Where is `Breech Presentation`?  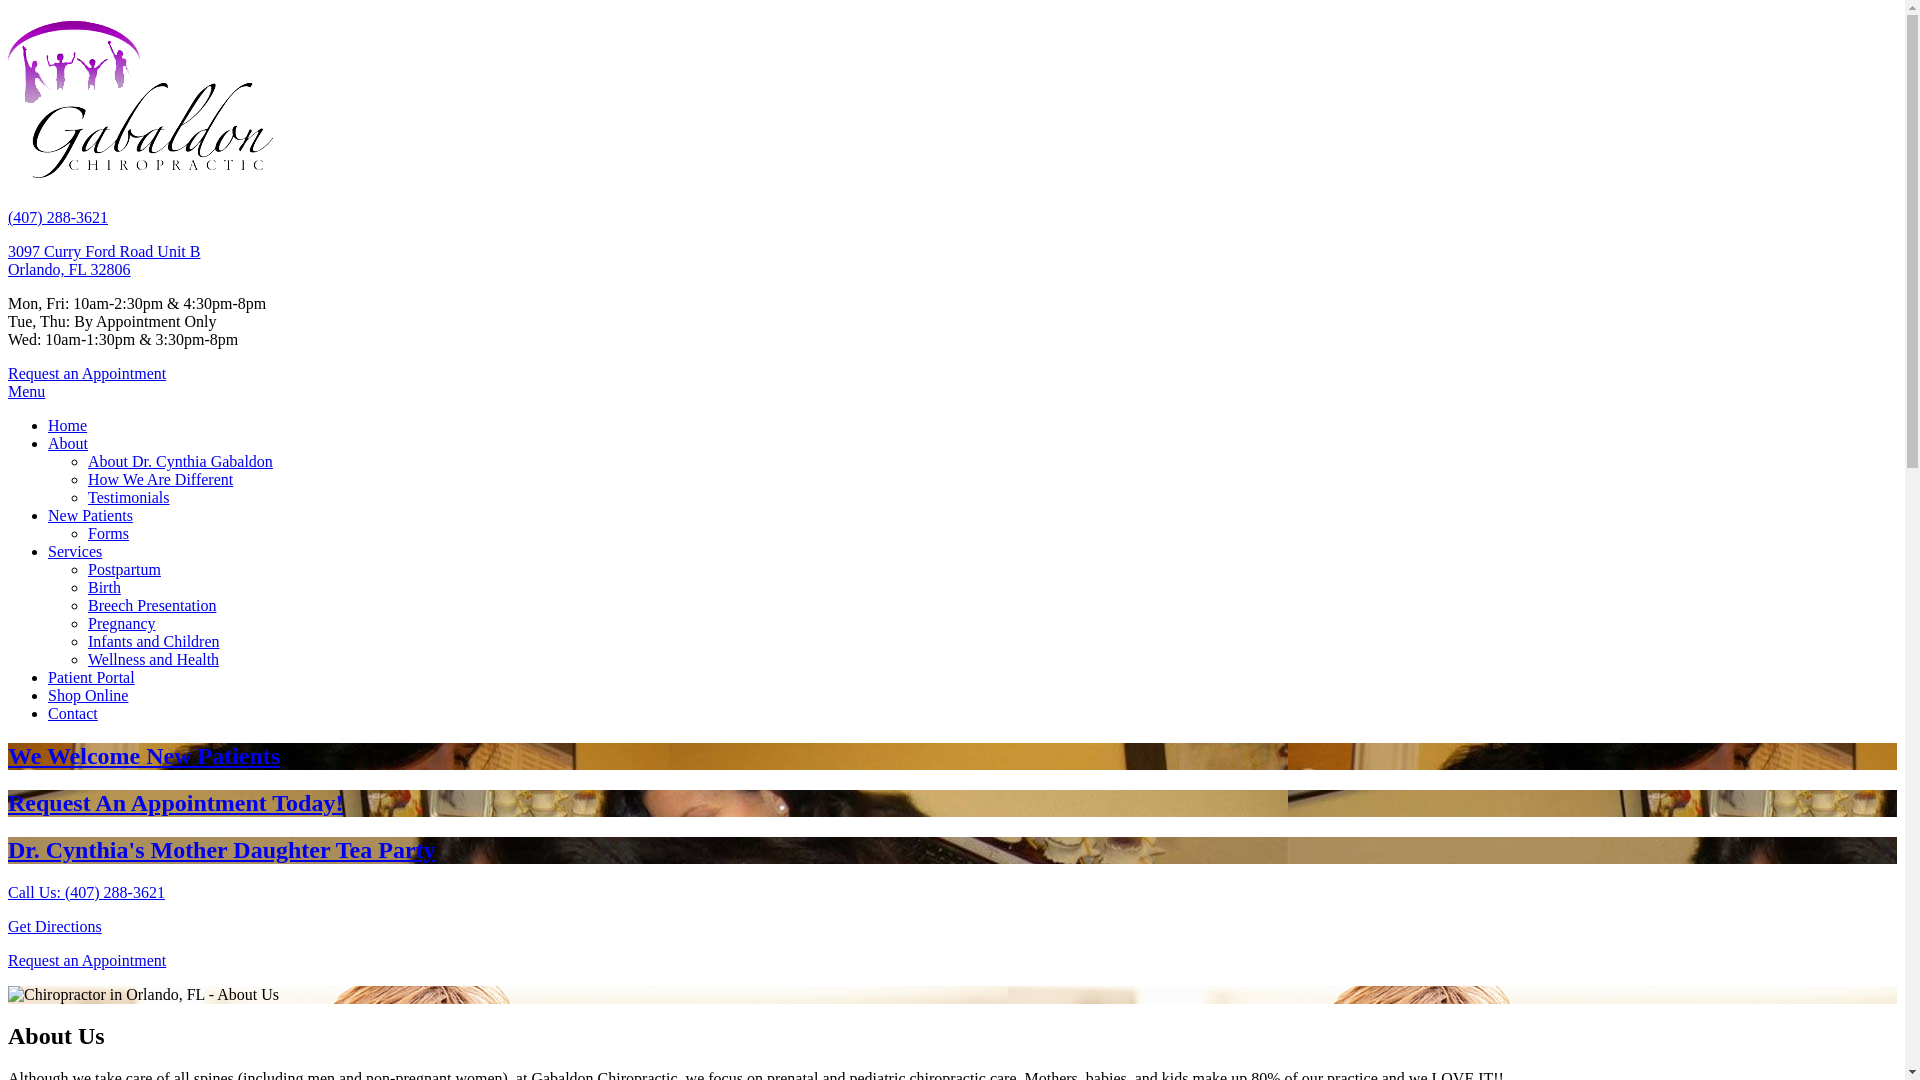 Breech Presentation is located at coordinates (152, 606).